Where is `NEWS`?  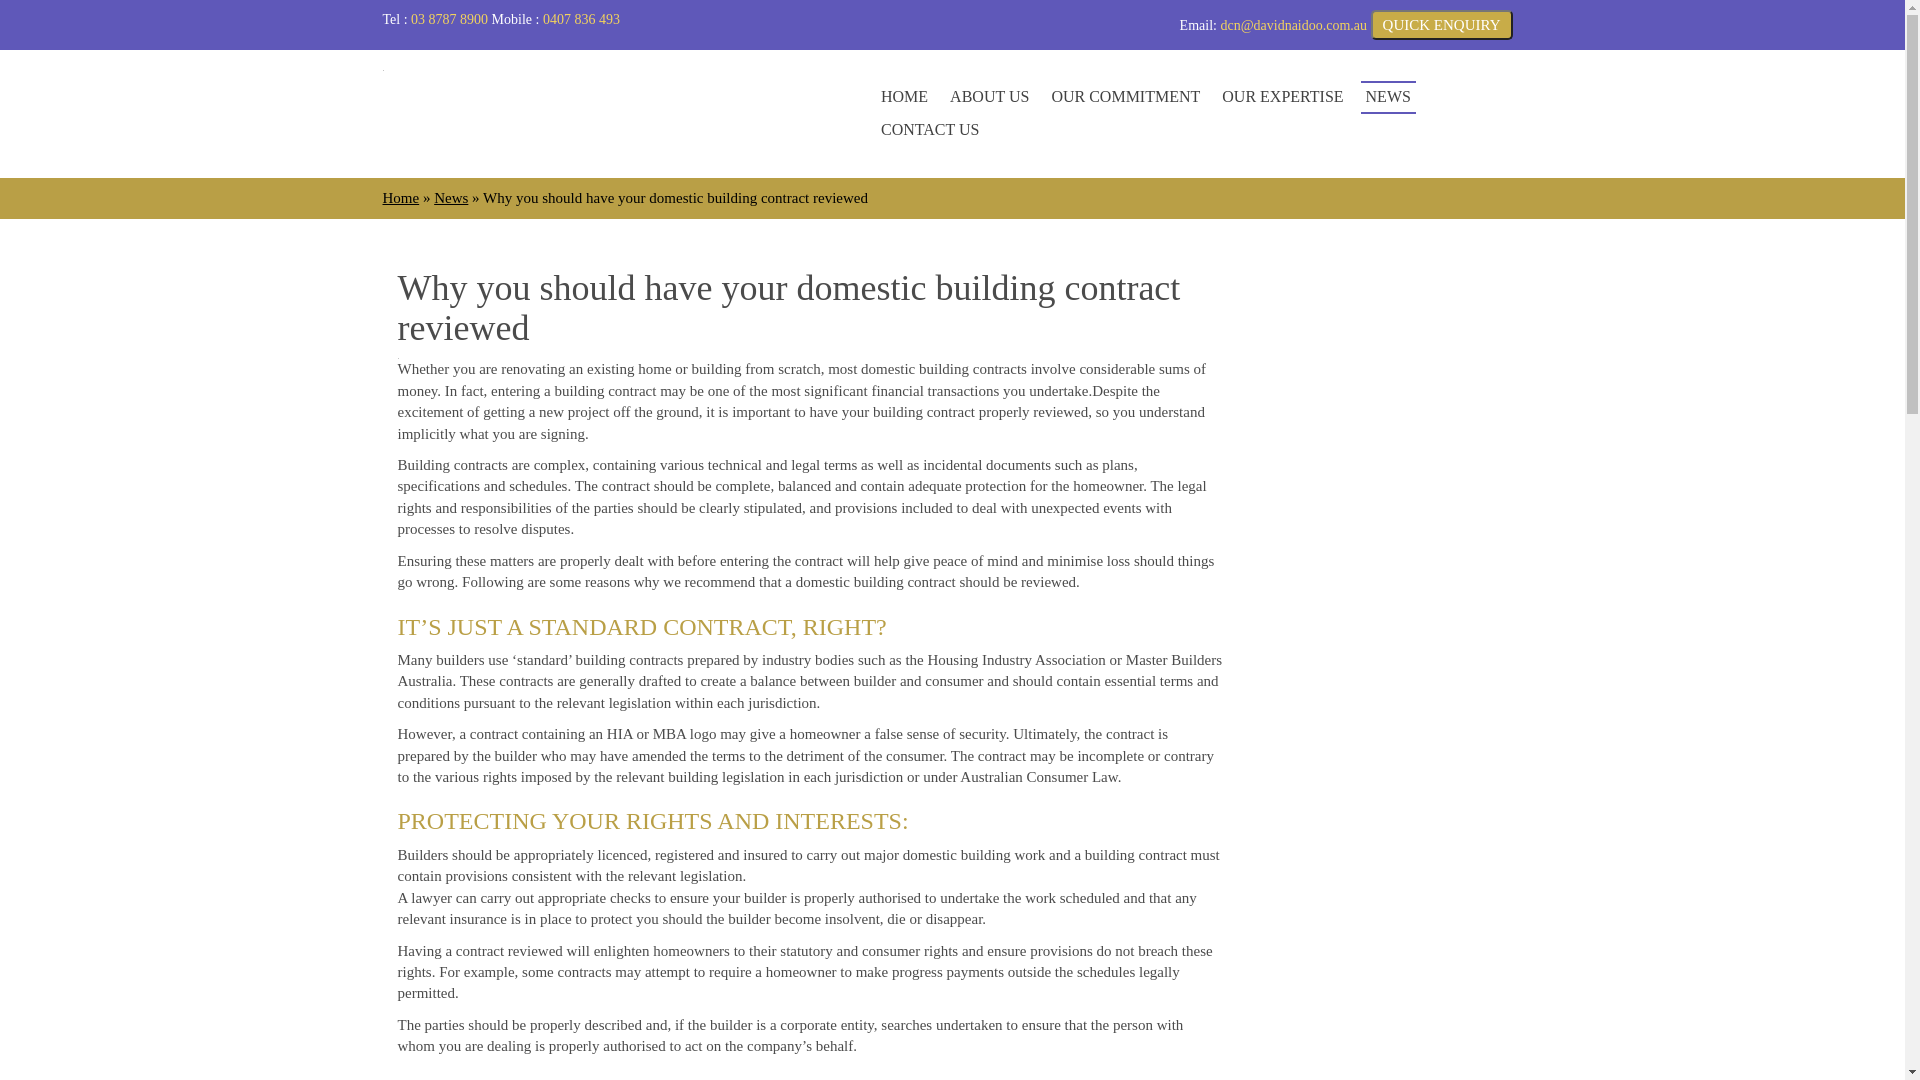
NEWS is located at coordinates (1388, 98).